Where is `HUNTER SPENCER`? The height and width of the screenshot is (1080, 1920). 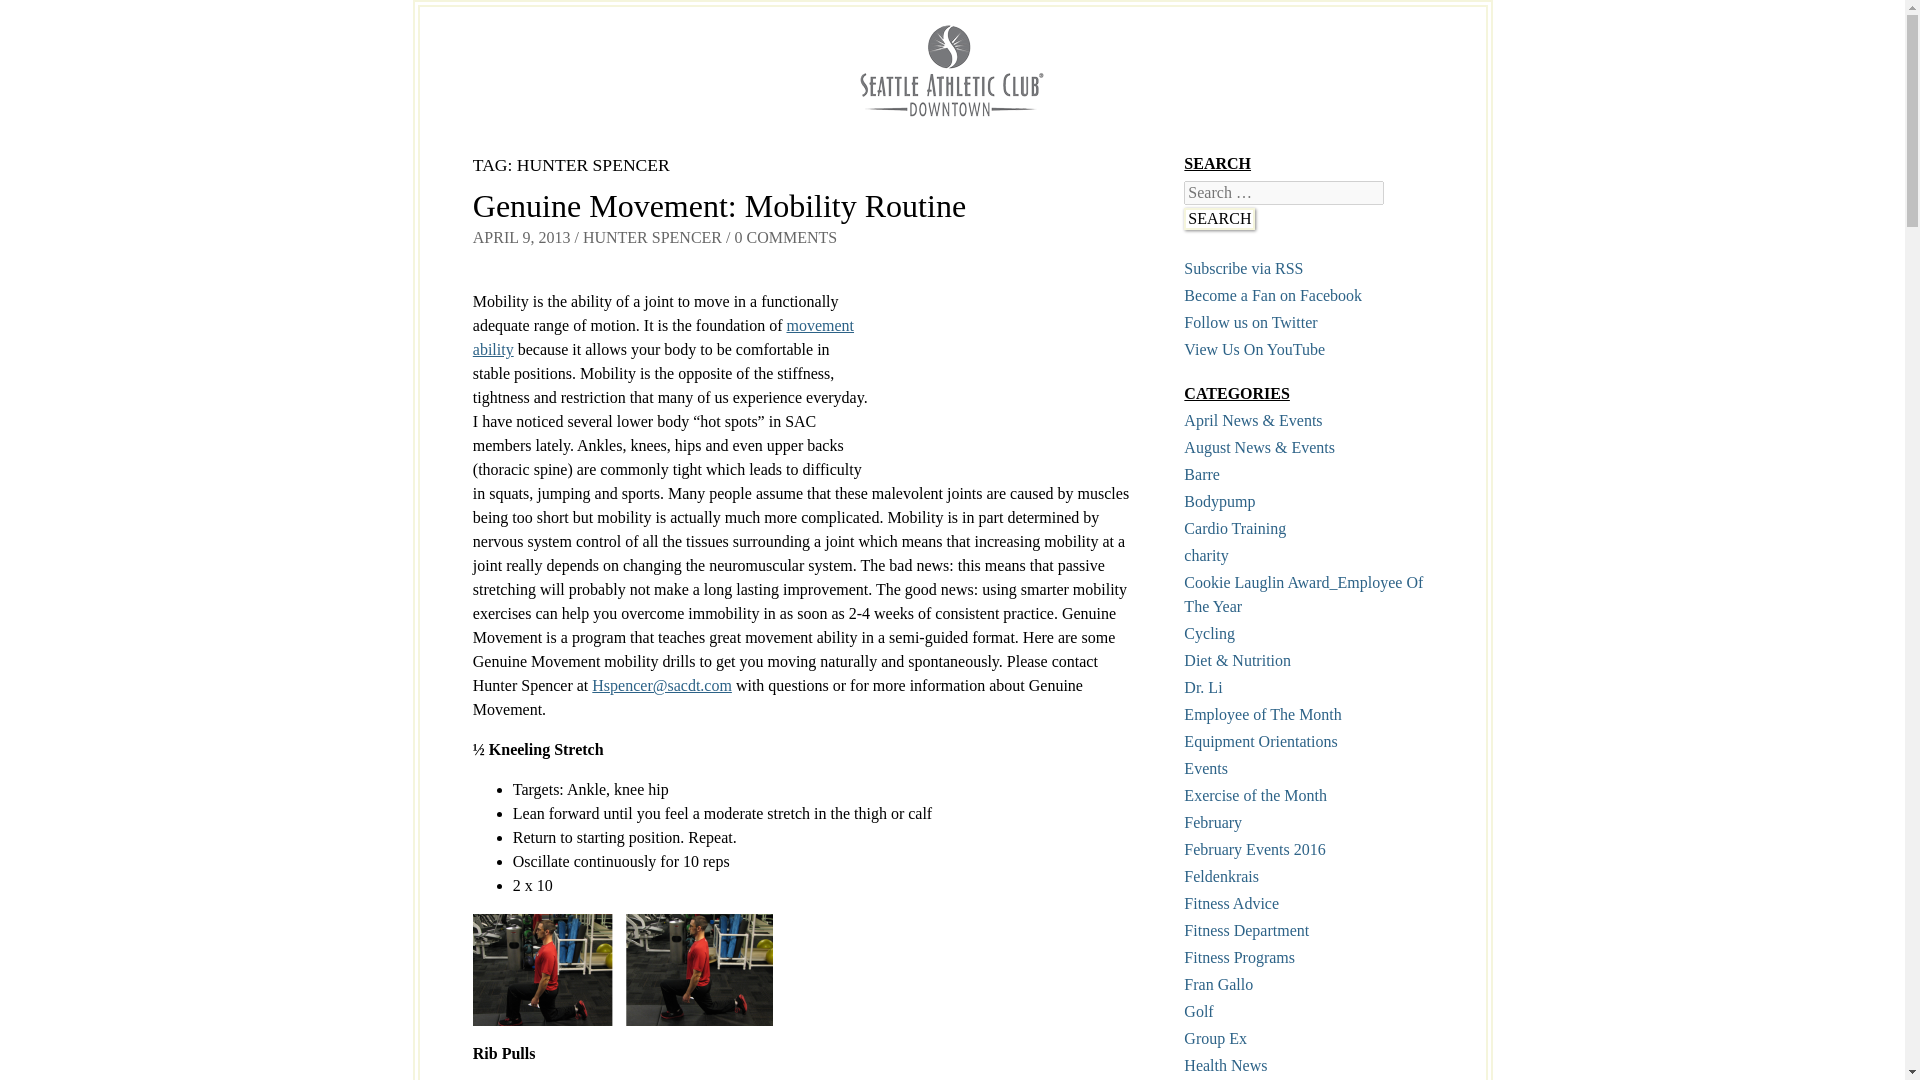
HUNTER SPENCER is located at coordinates (652, 237).